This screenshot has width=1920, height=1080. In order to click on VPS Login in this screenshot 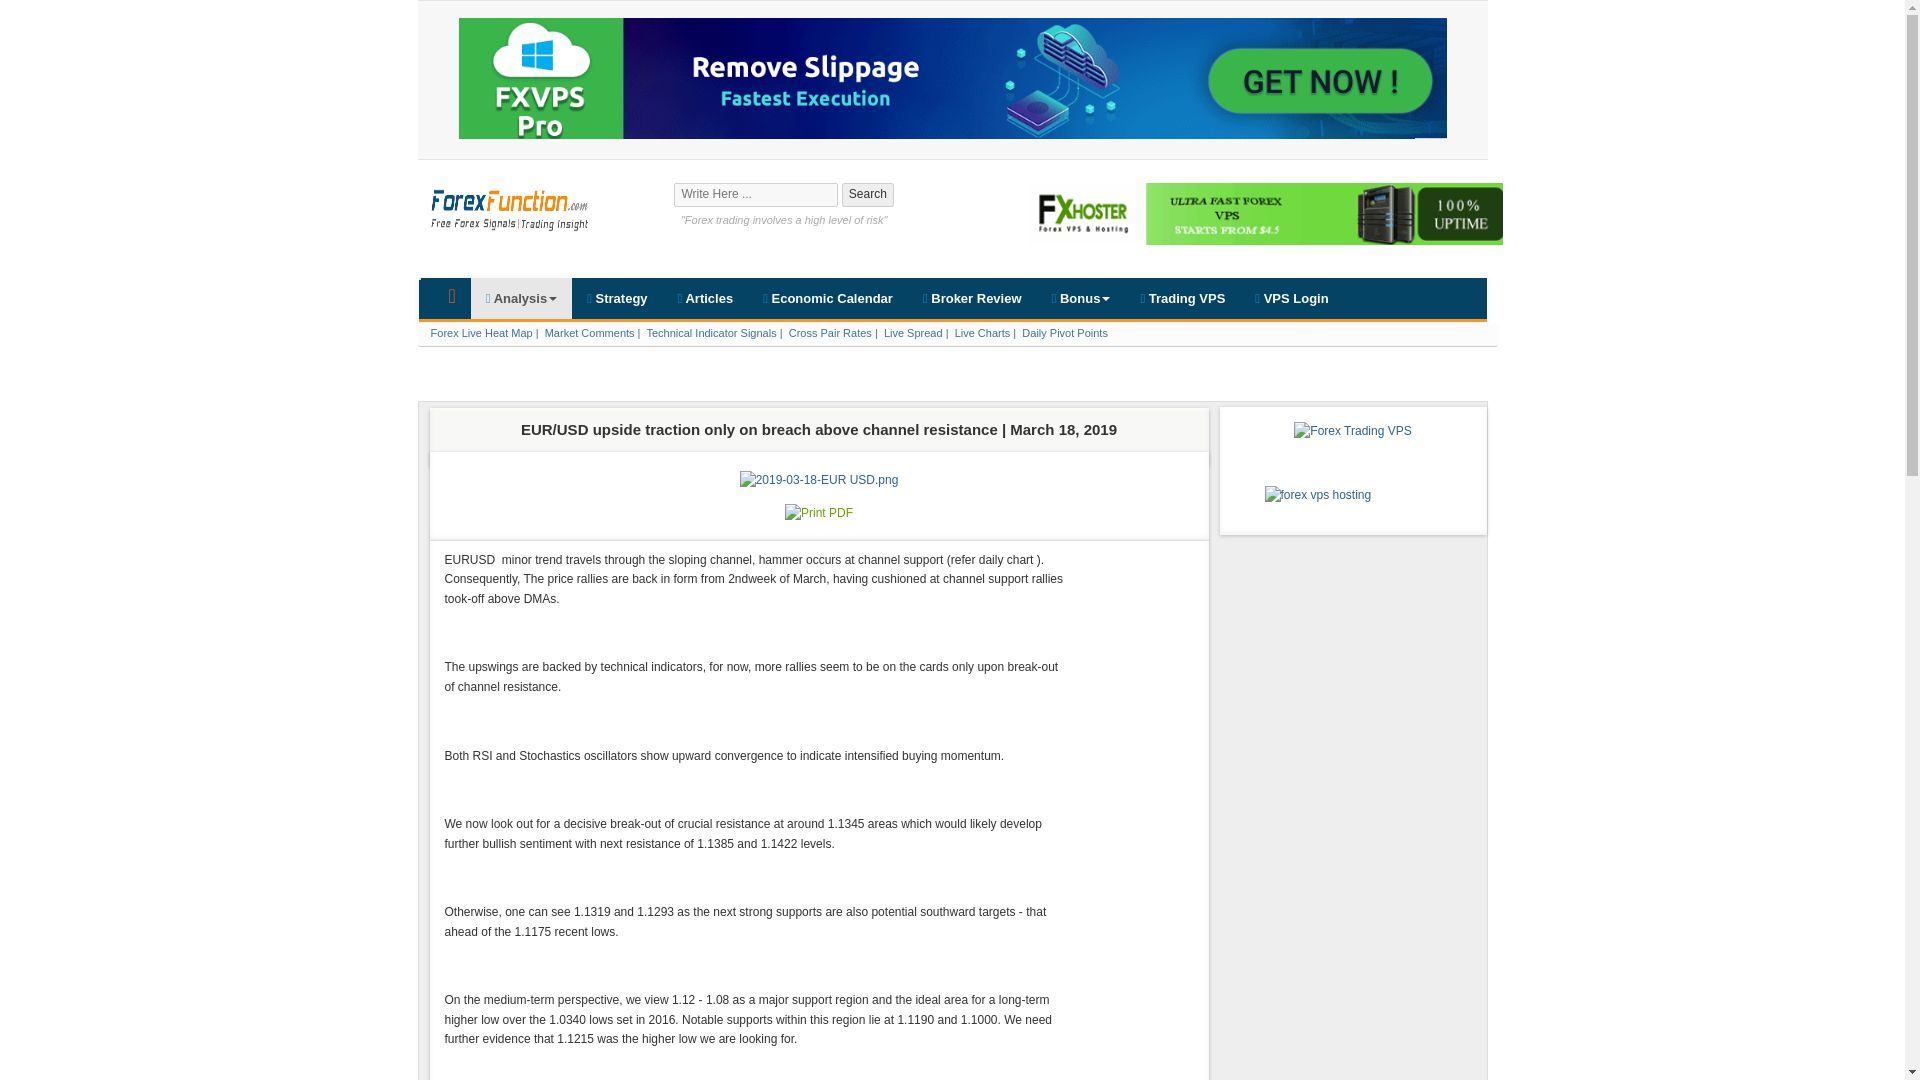, I will do `click(1291, 298)`.